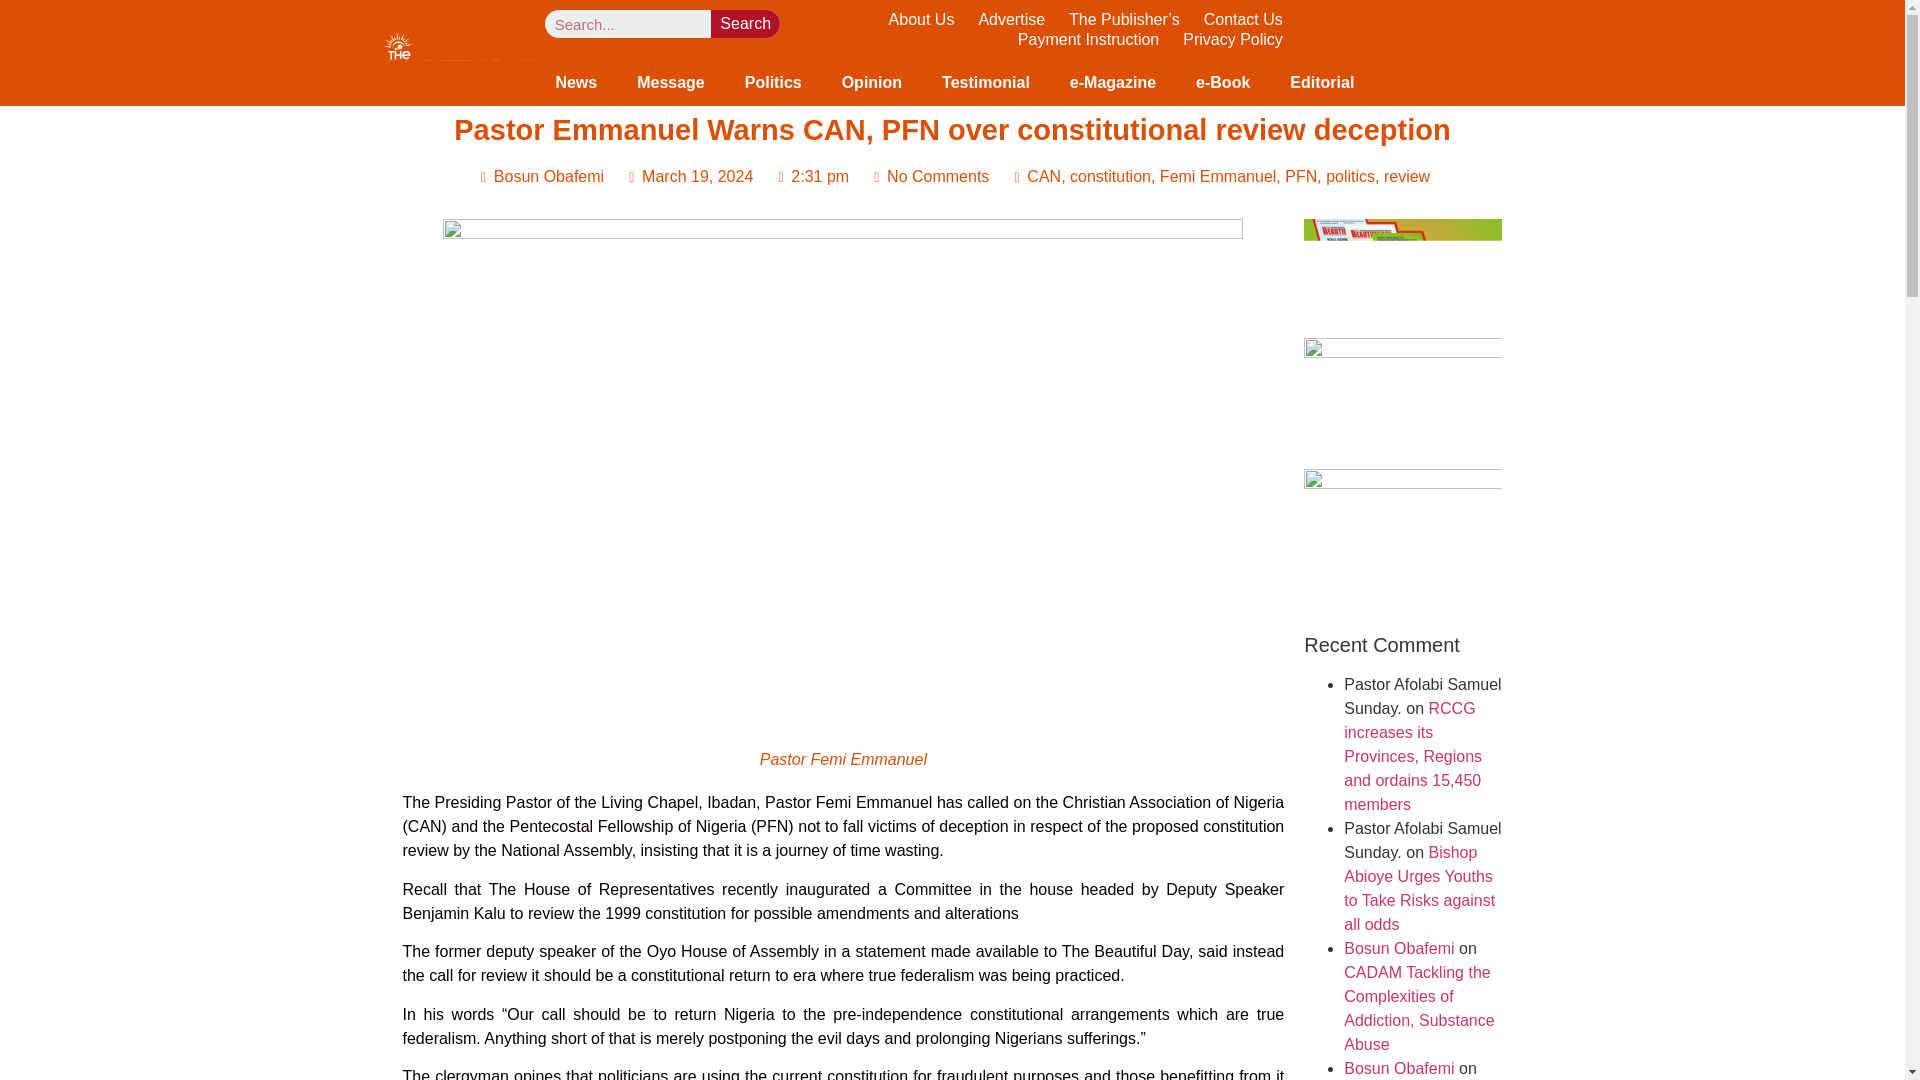  Describe the element at coordinates (670, 82) in the screenshot. I see `Message` at that location.